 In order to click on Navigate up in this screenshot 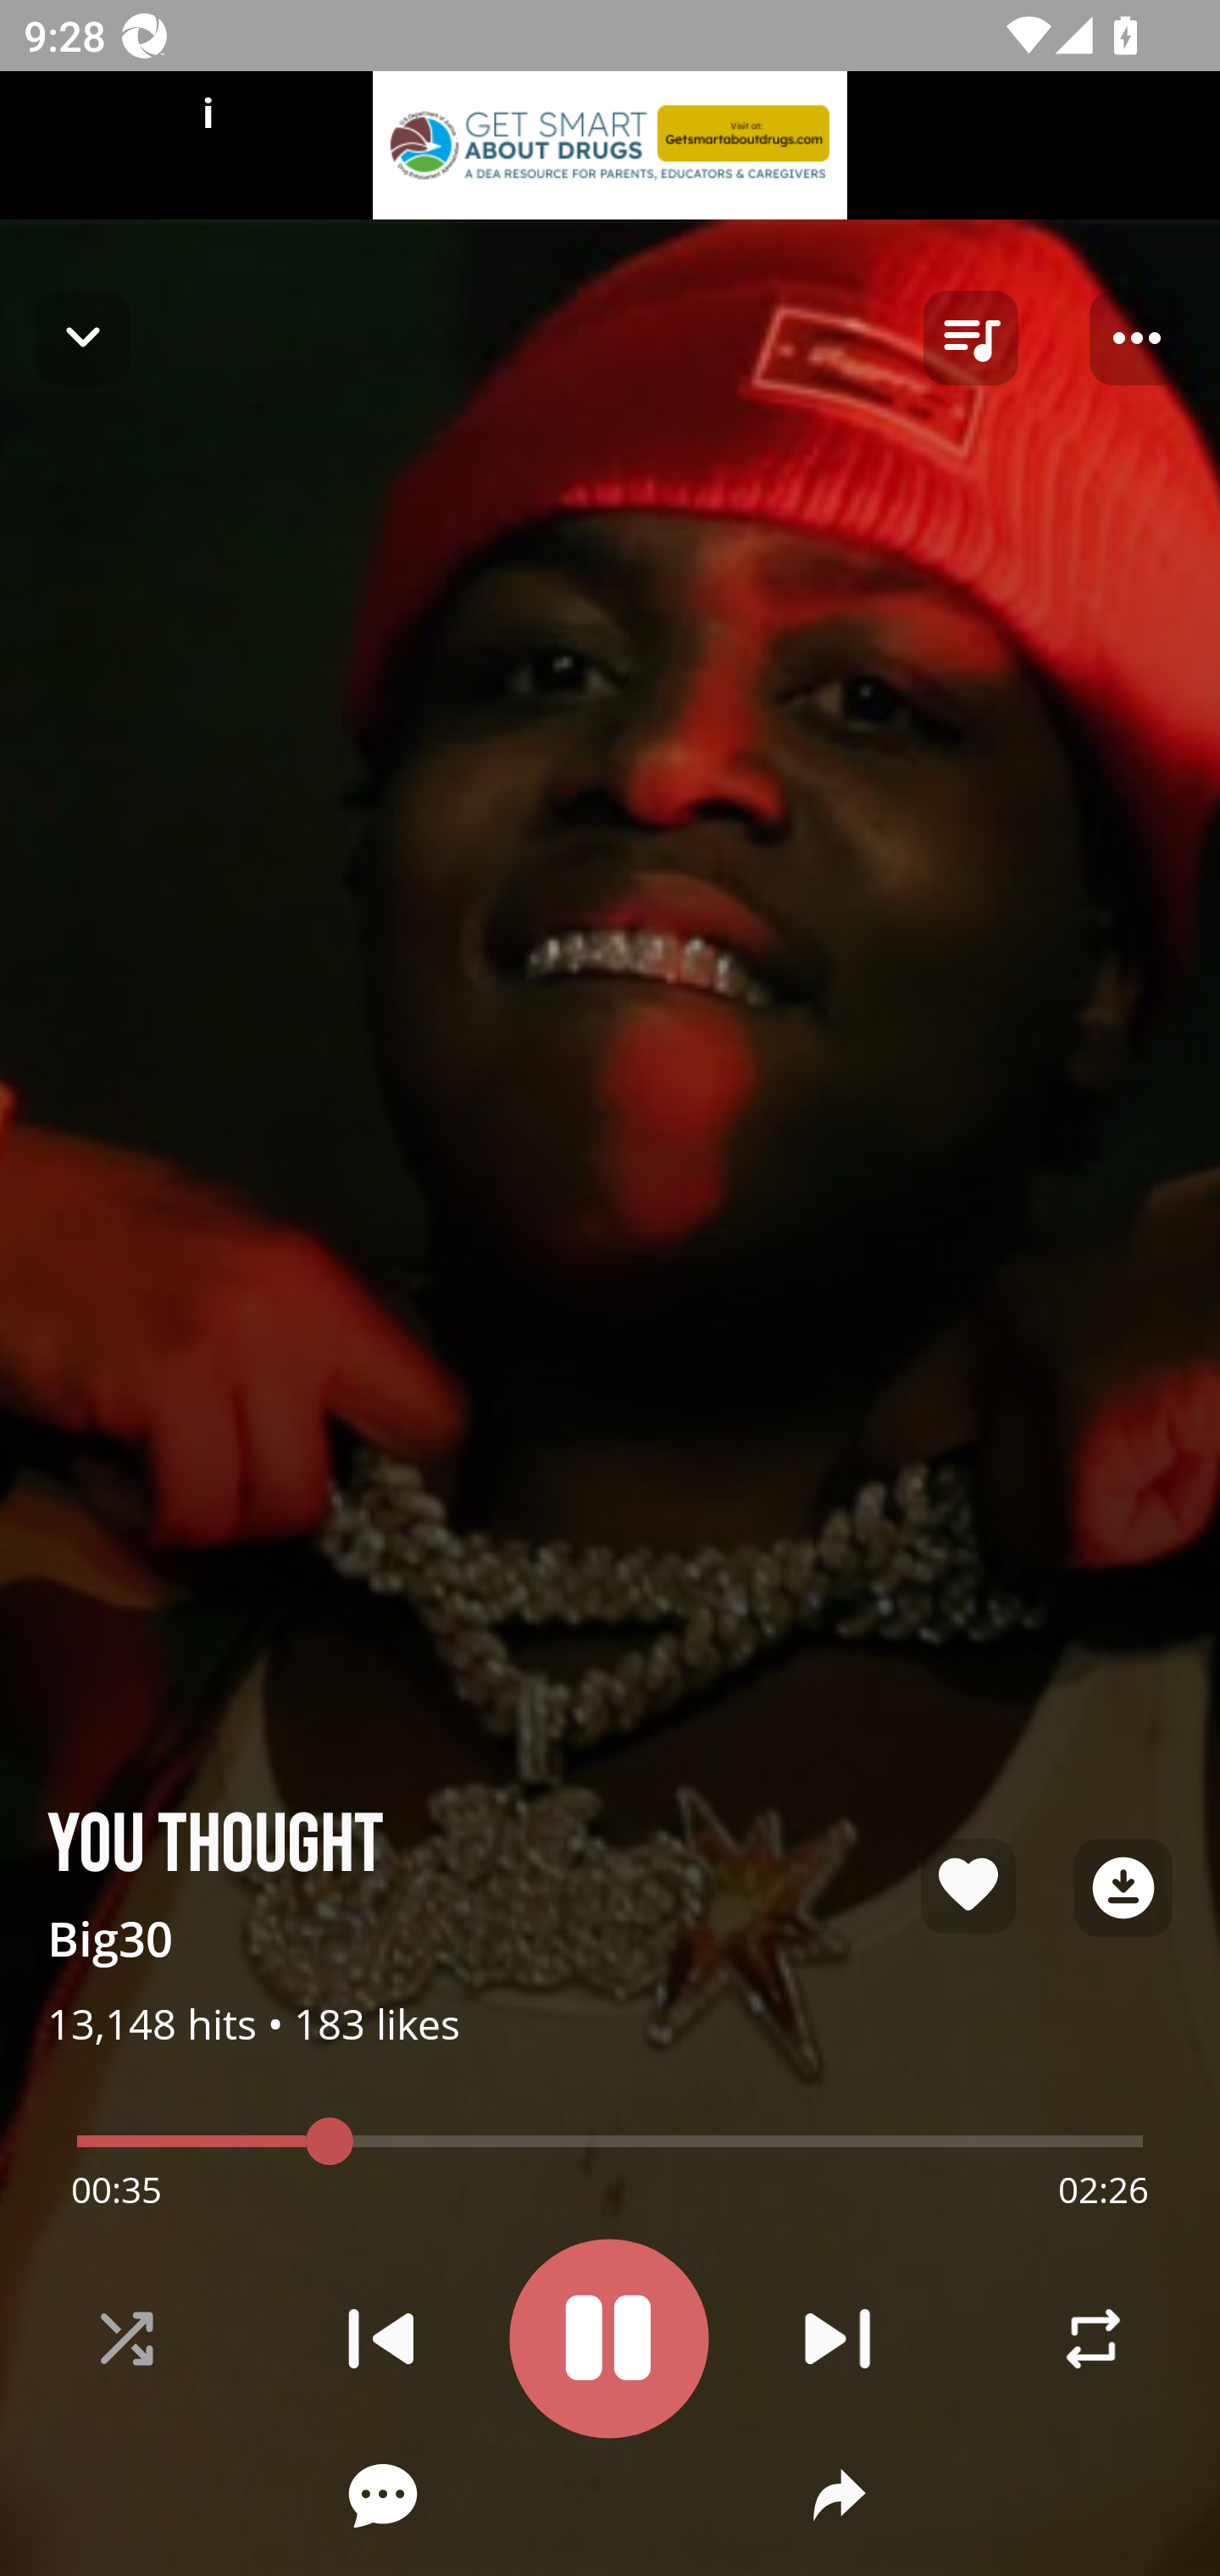, I will do `click(83, 337)`.